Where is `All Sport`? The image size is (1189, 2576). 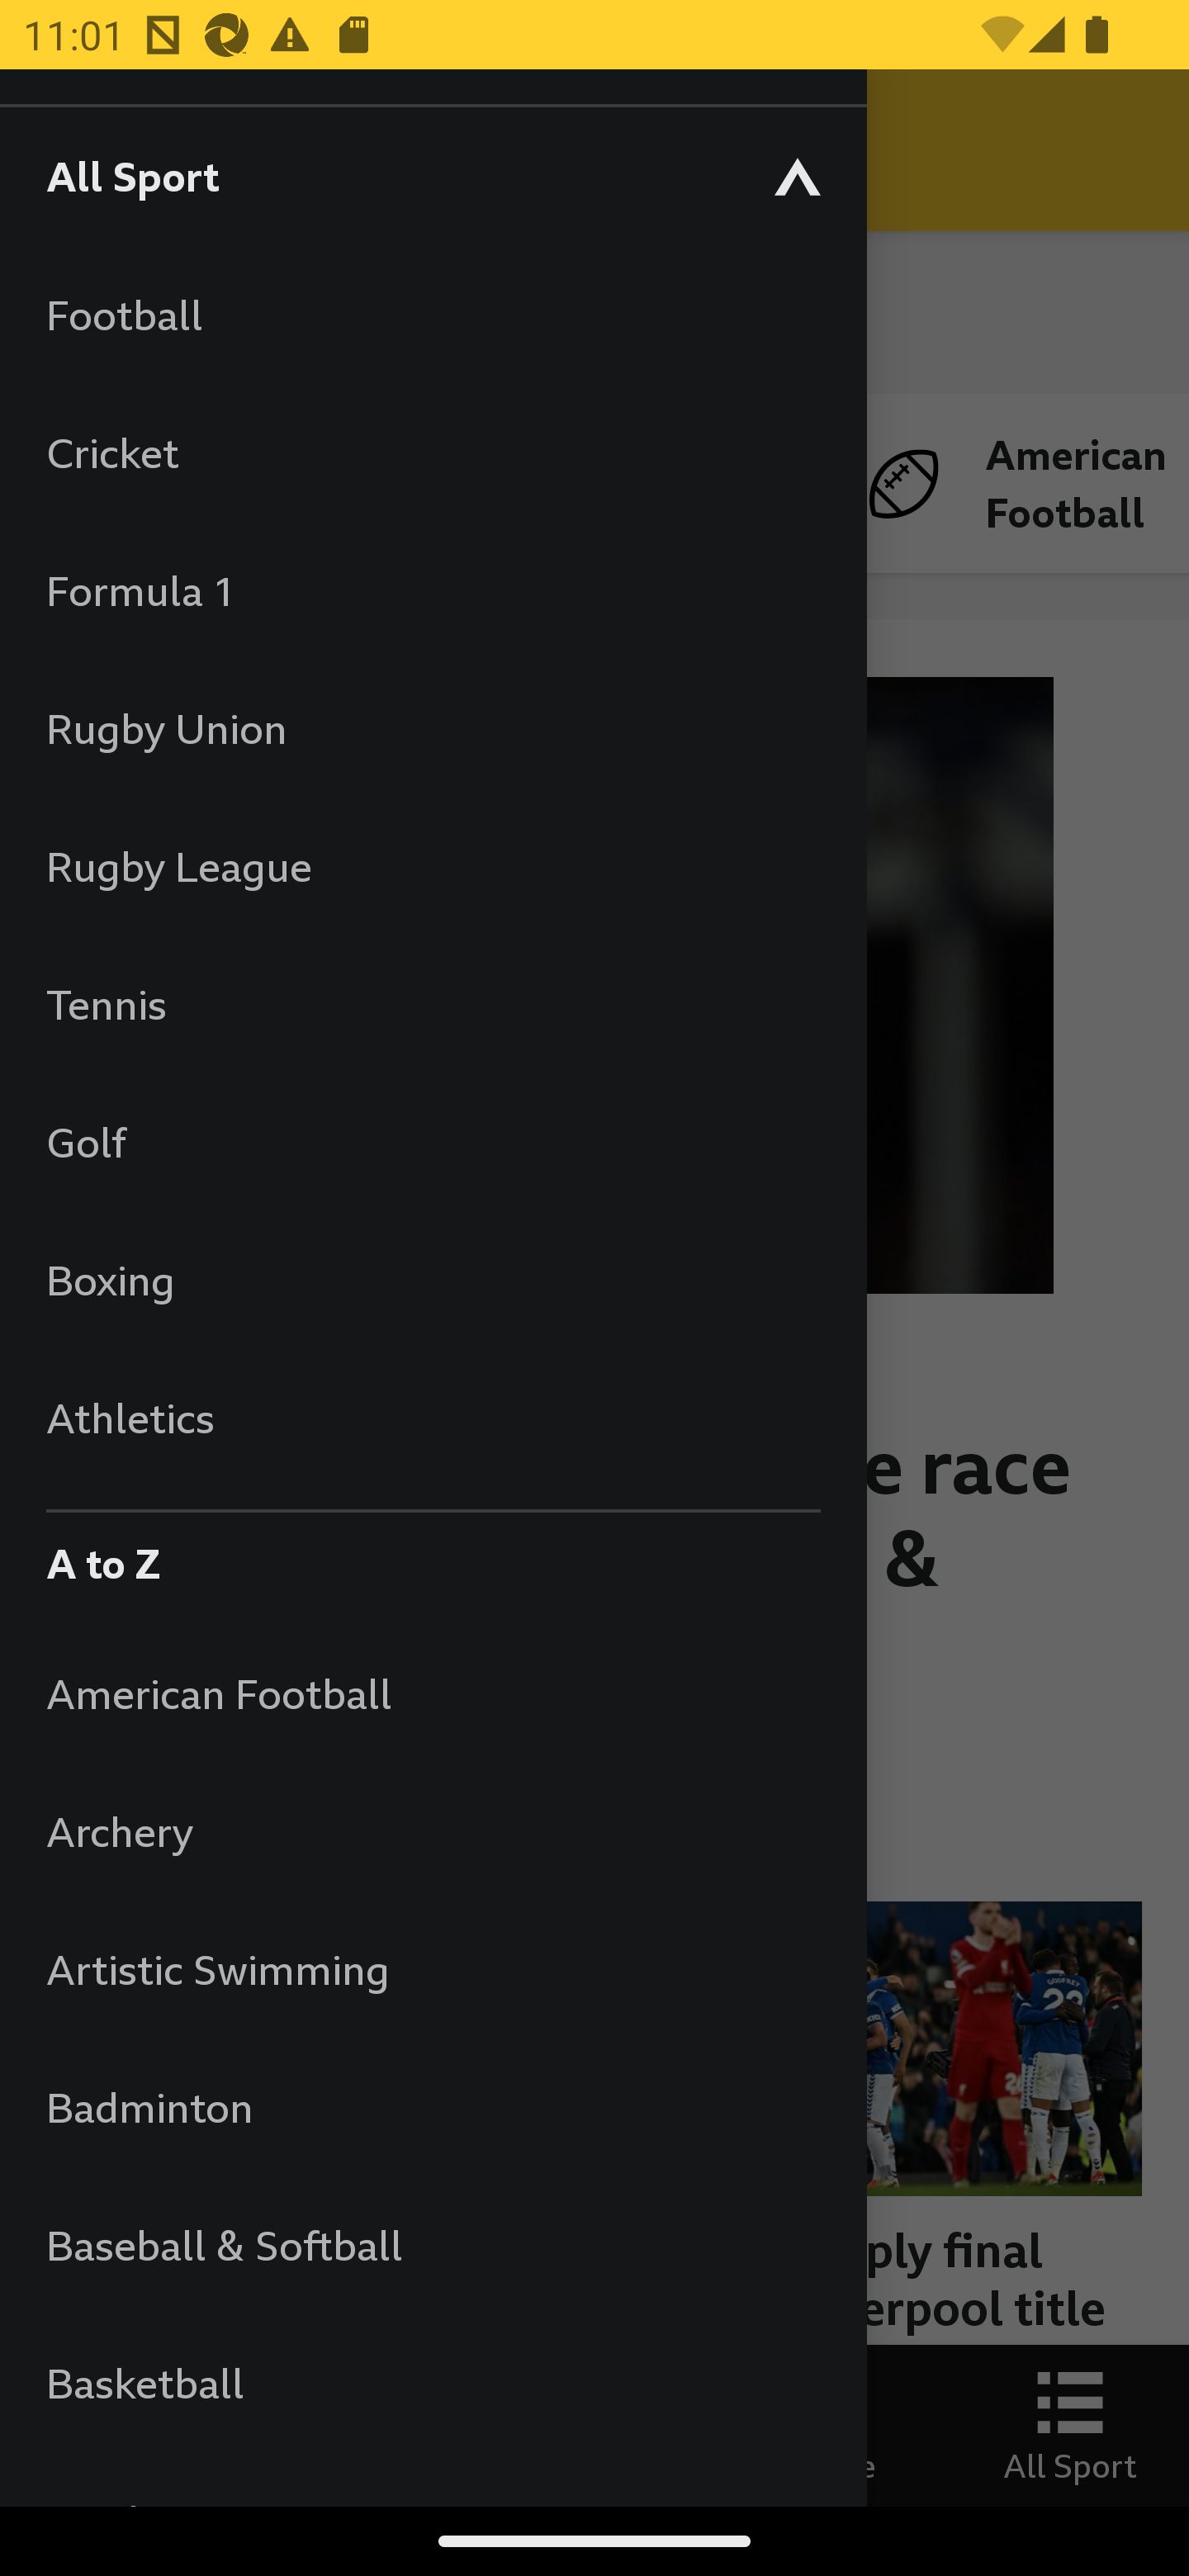 All Sport is located at coordinates (433, 175).